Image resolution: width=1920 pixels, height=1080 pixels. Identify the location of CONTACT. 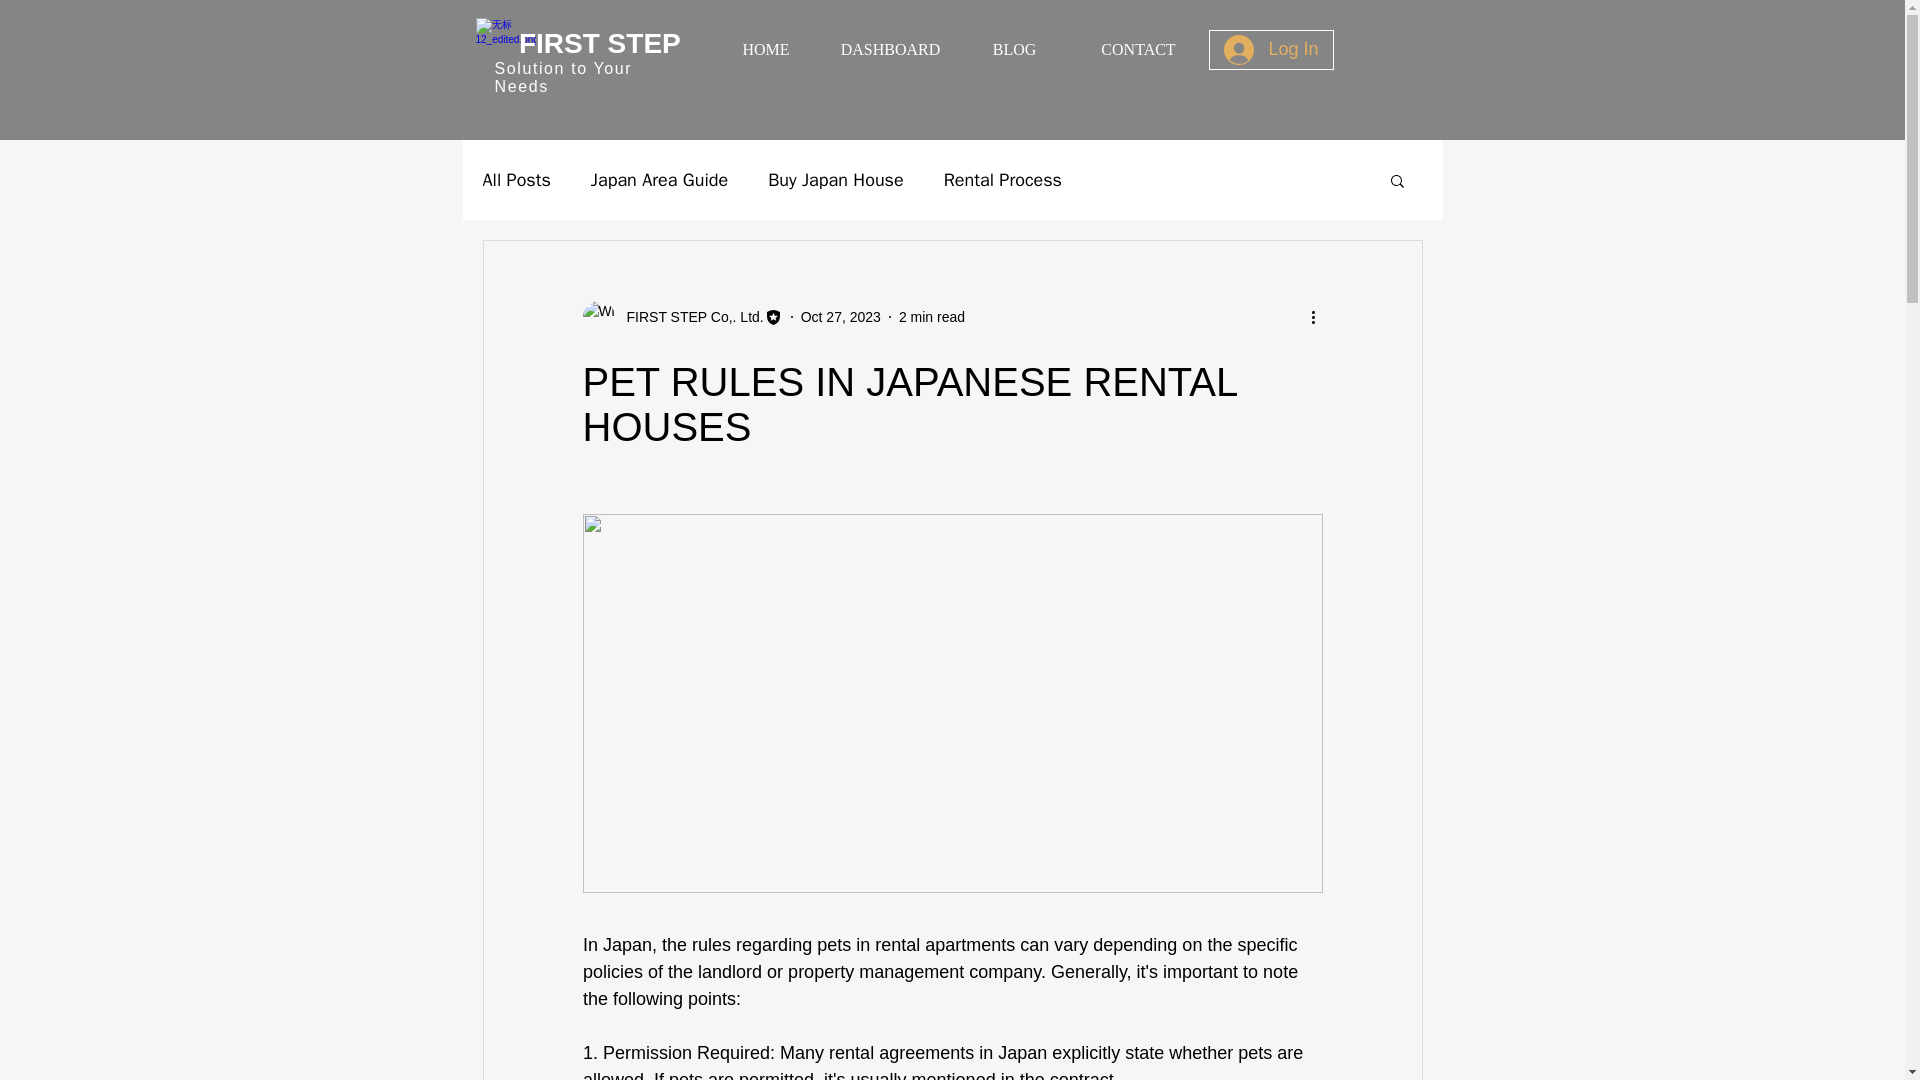
(1136, 50).